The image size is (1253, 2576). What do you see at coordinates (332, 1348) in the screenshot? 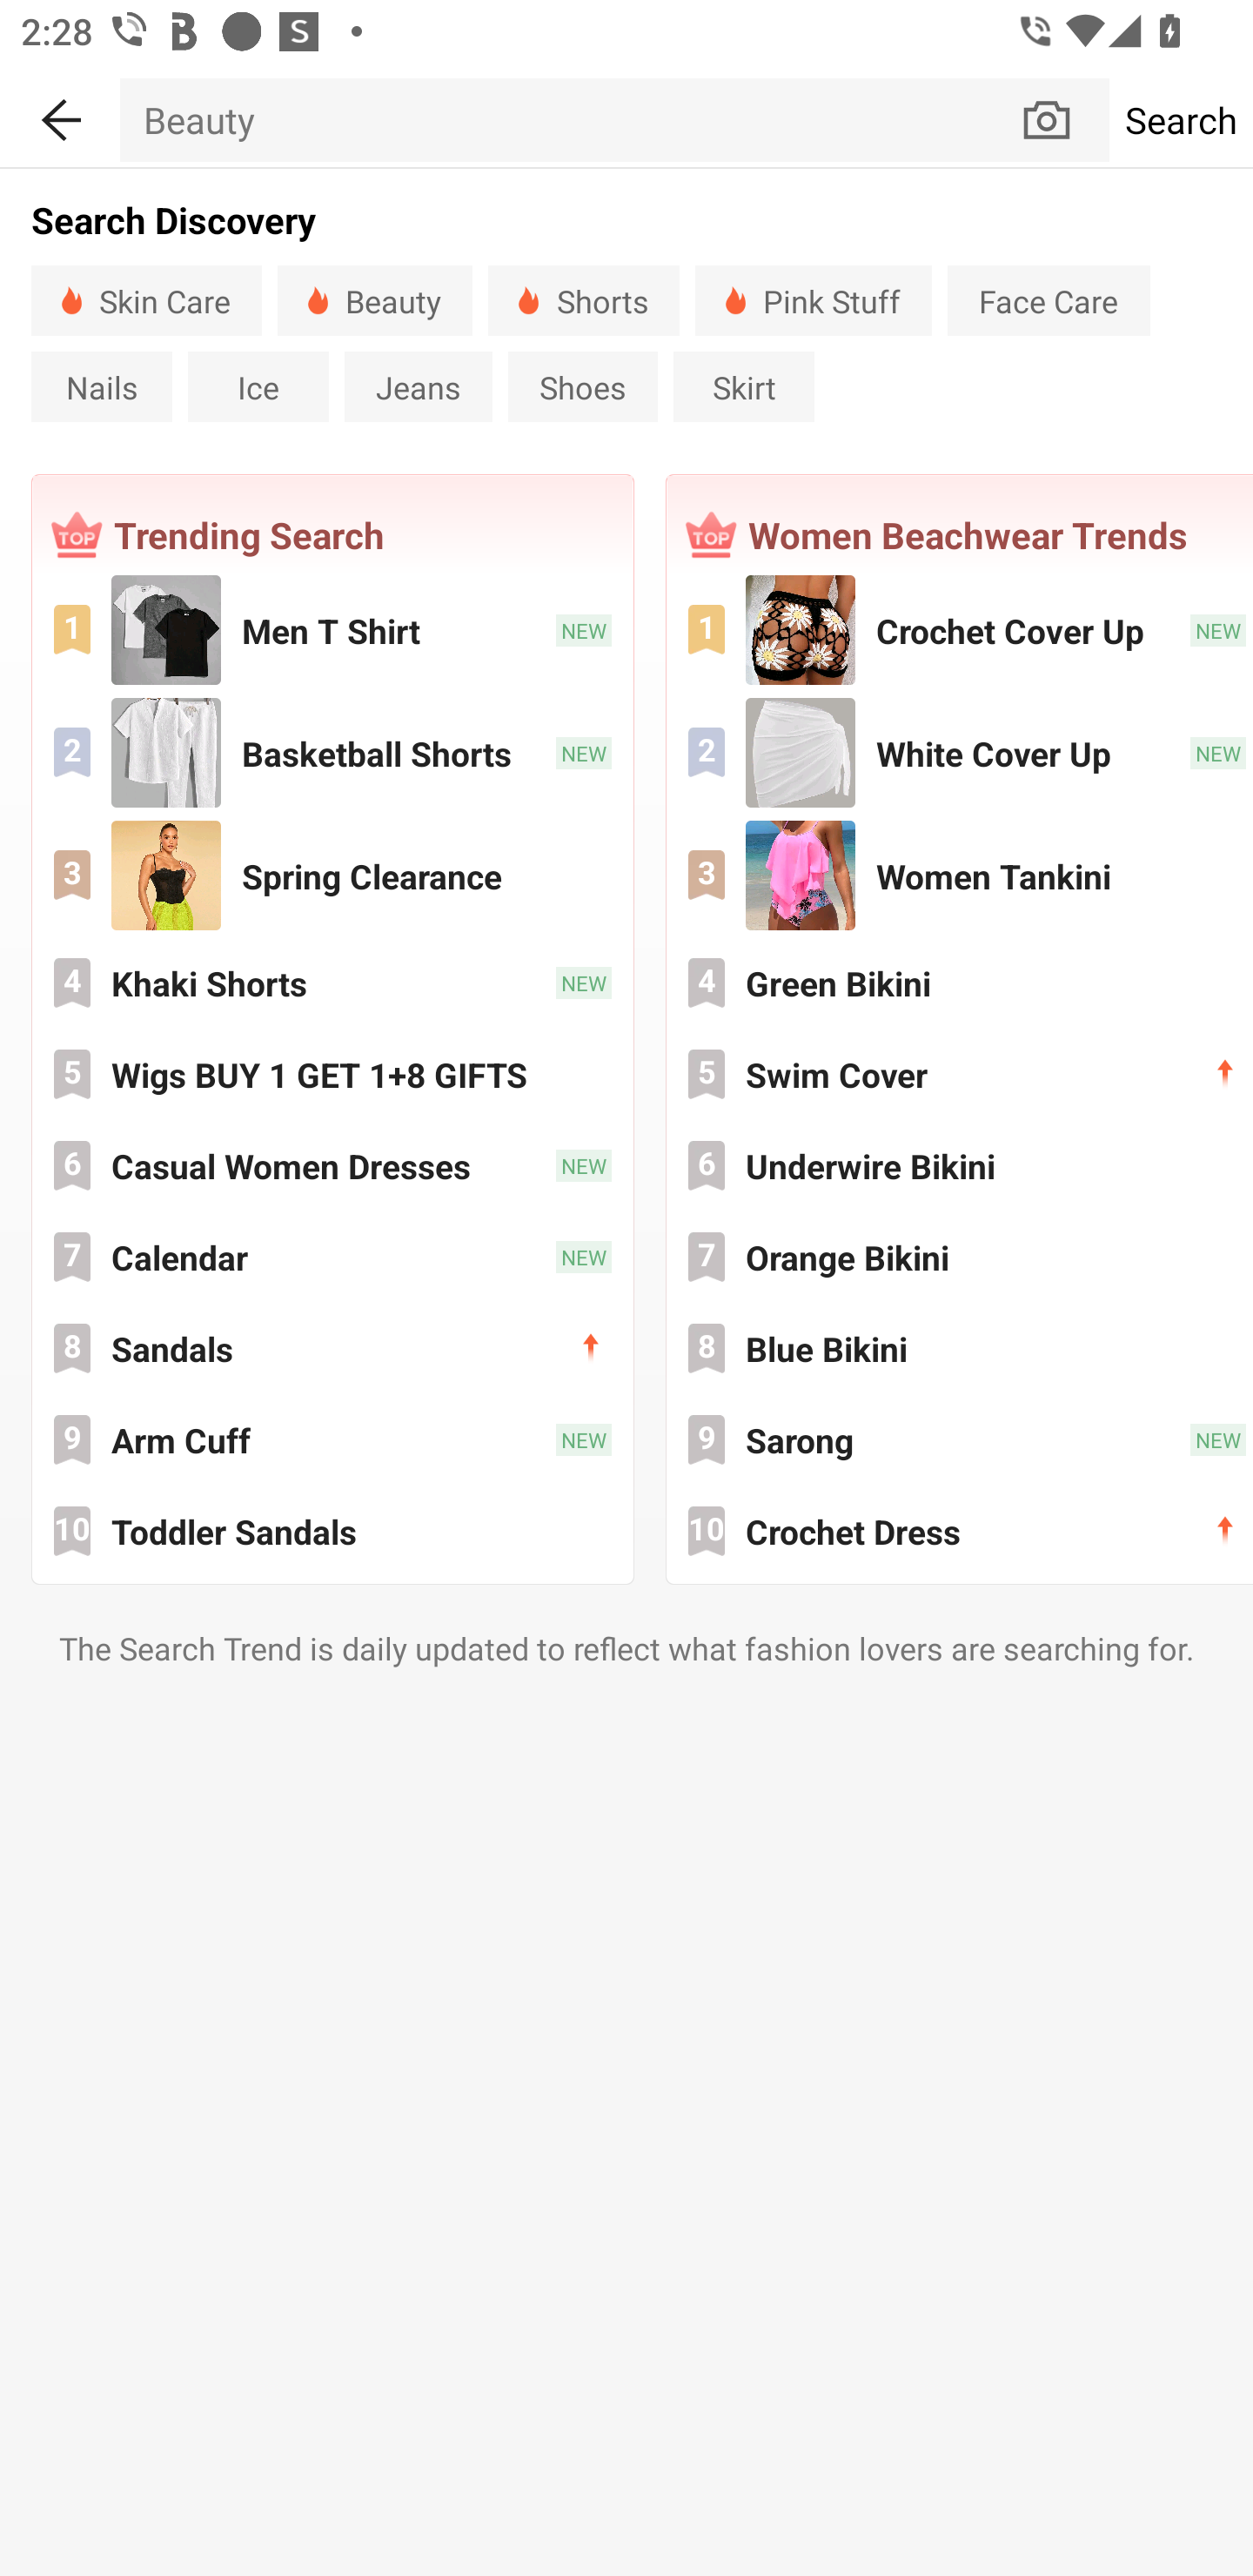
I see `Sandals 8 Sandals` at bounding box center [332, 1348].